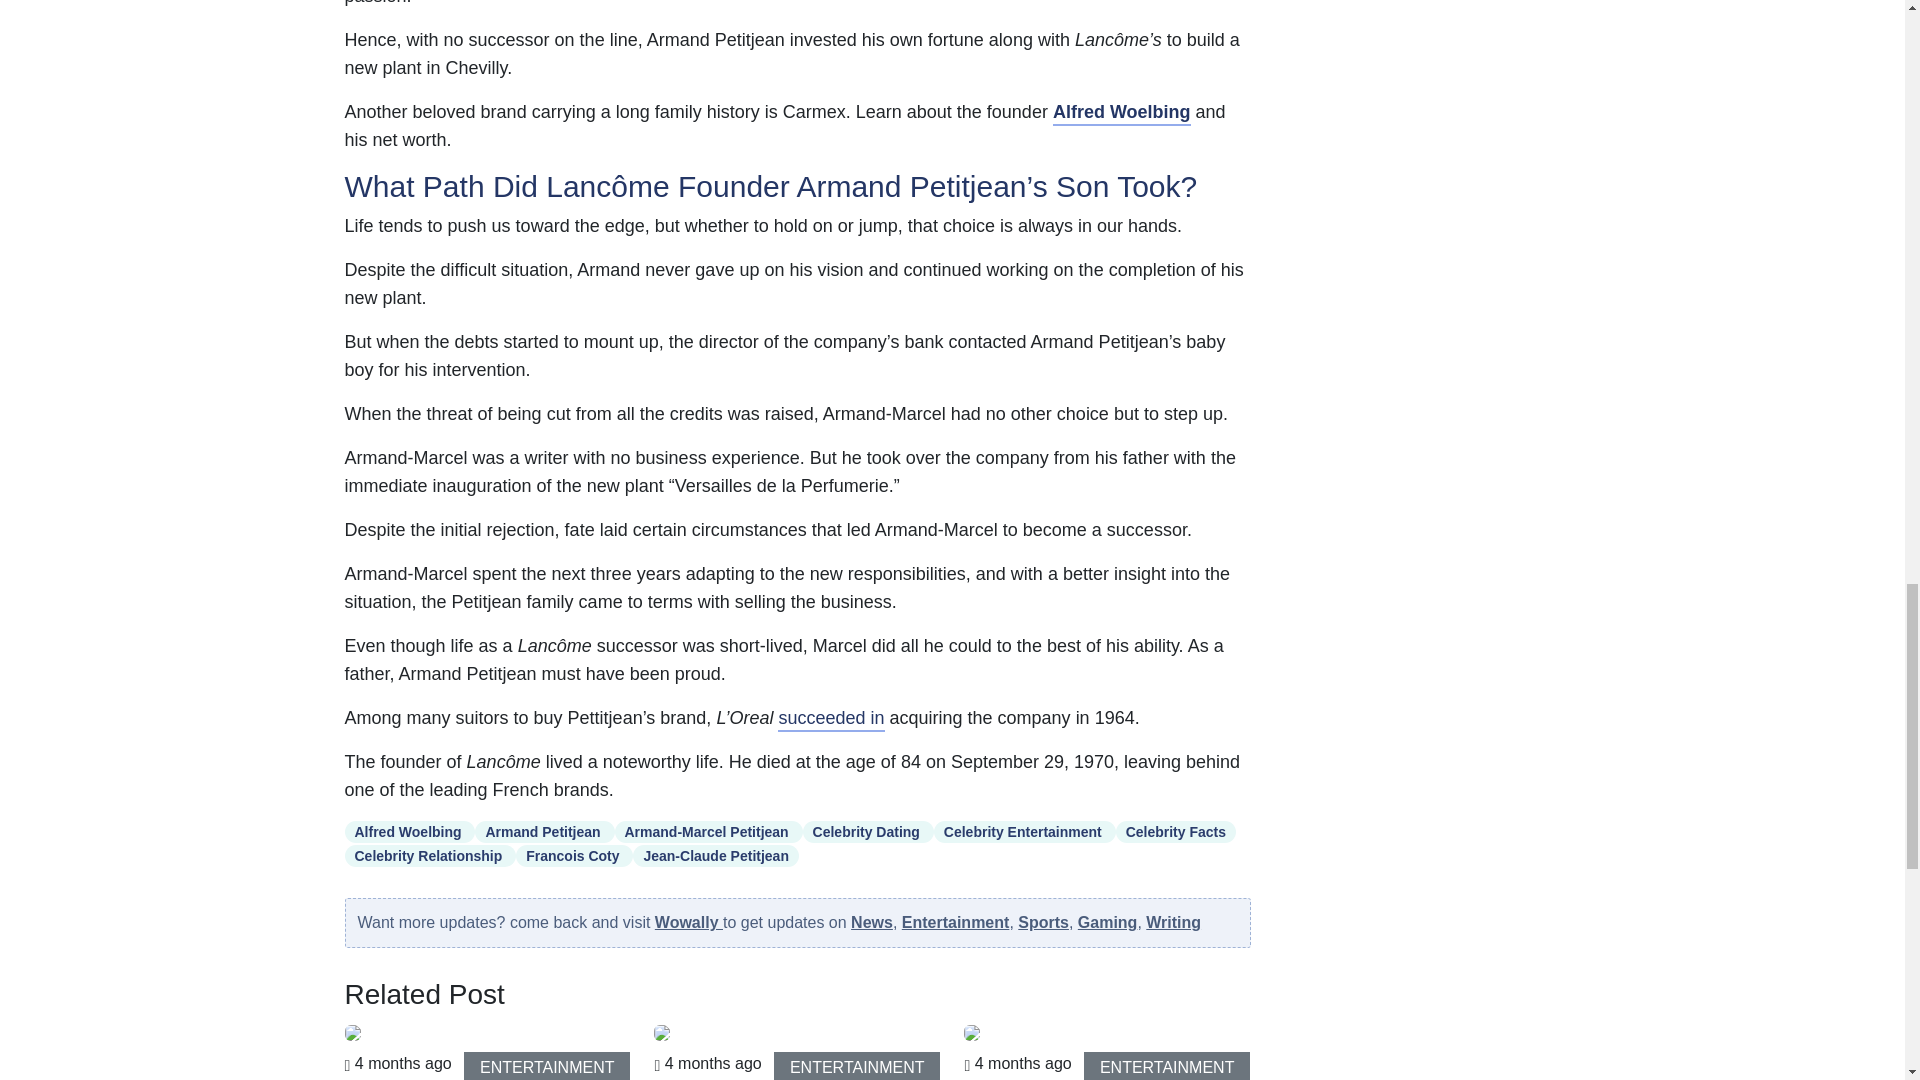 This screenshot has width=1920, height=1080. I want to click on Celebrity Entertainment, so click(1024, 832).